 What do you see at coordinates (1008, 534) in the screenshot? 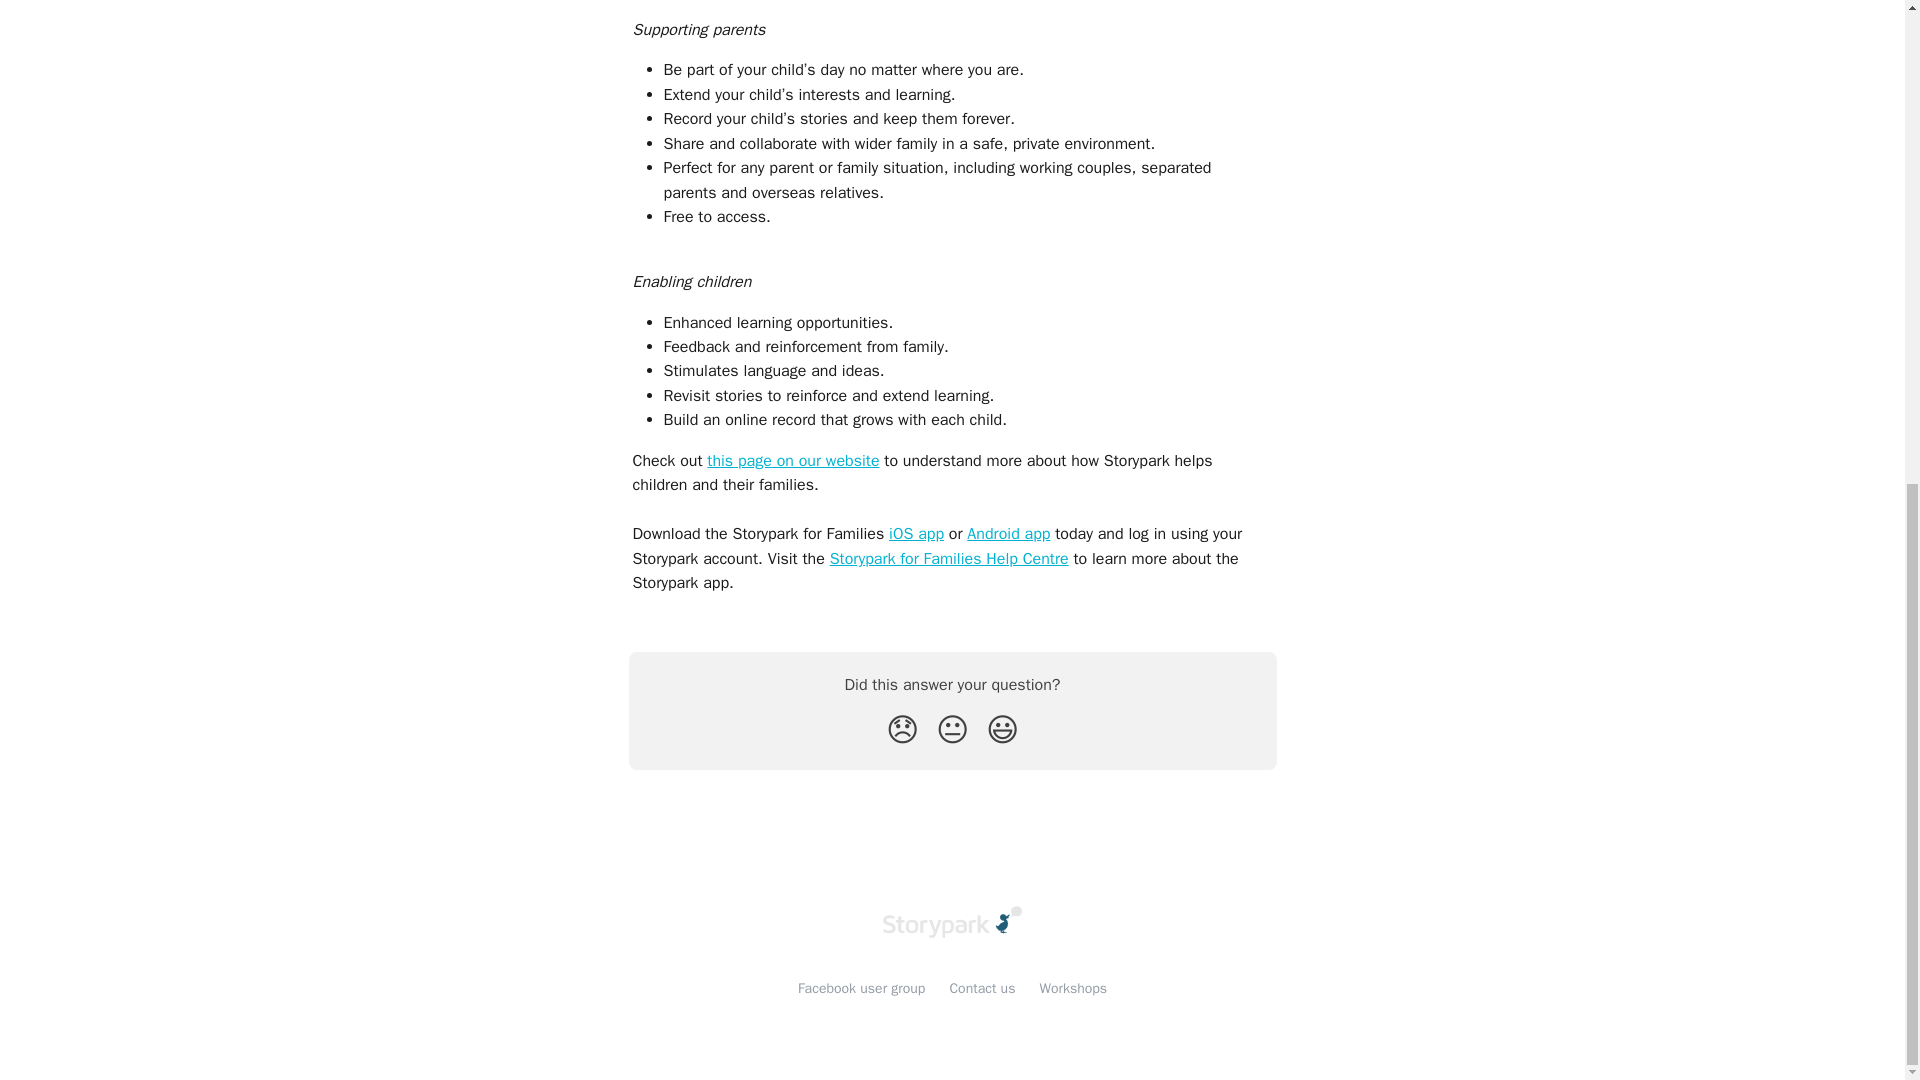
I see `Android app` at bounding box center [1008, 534].